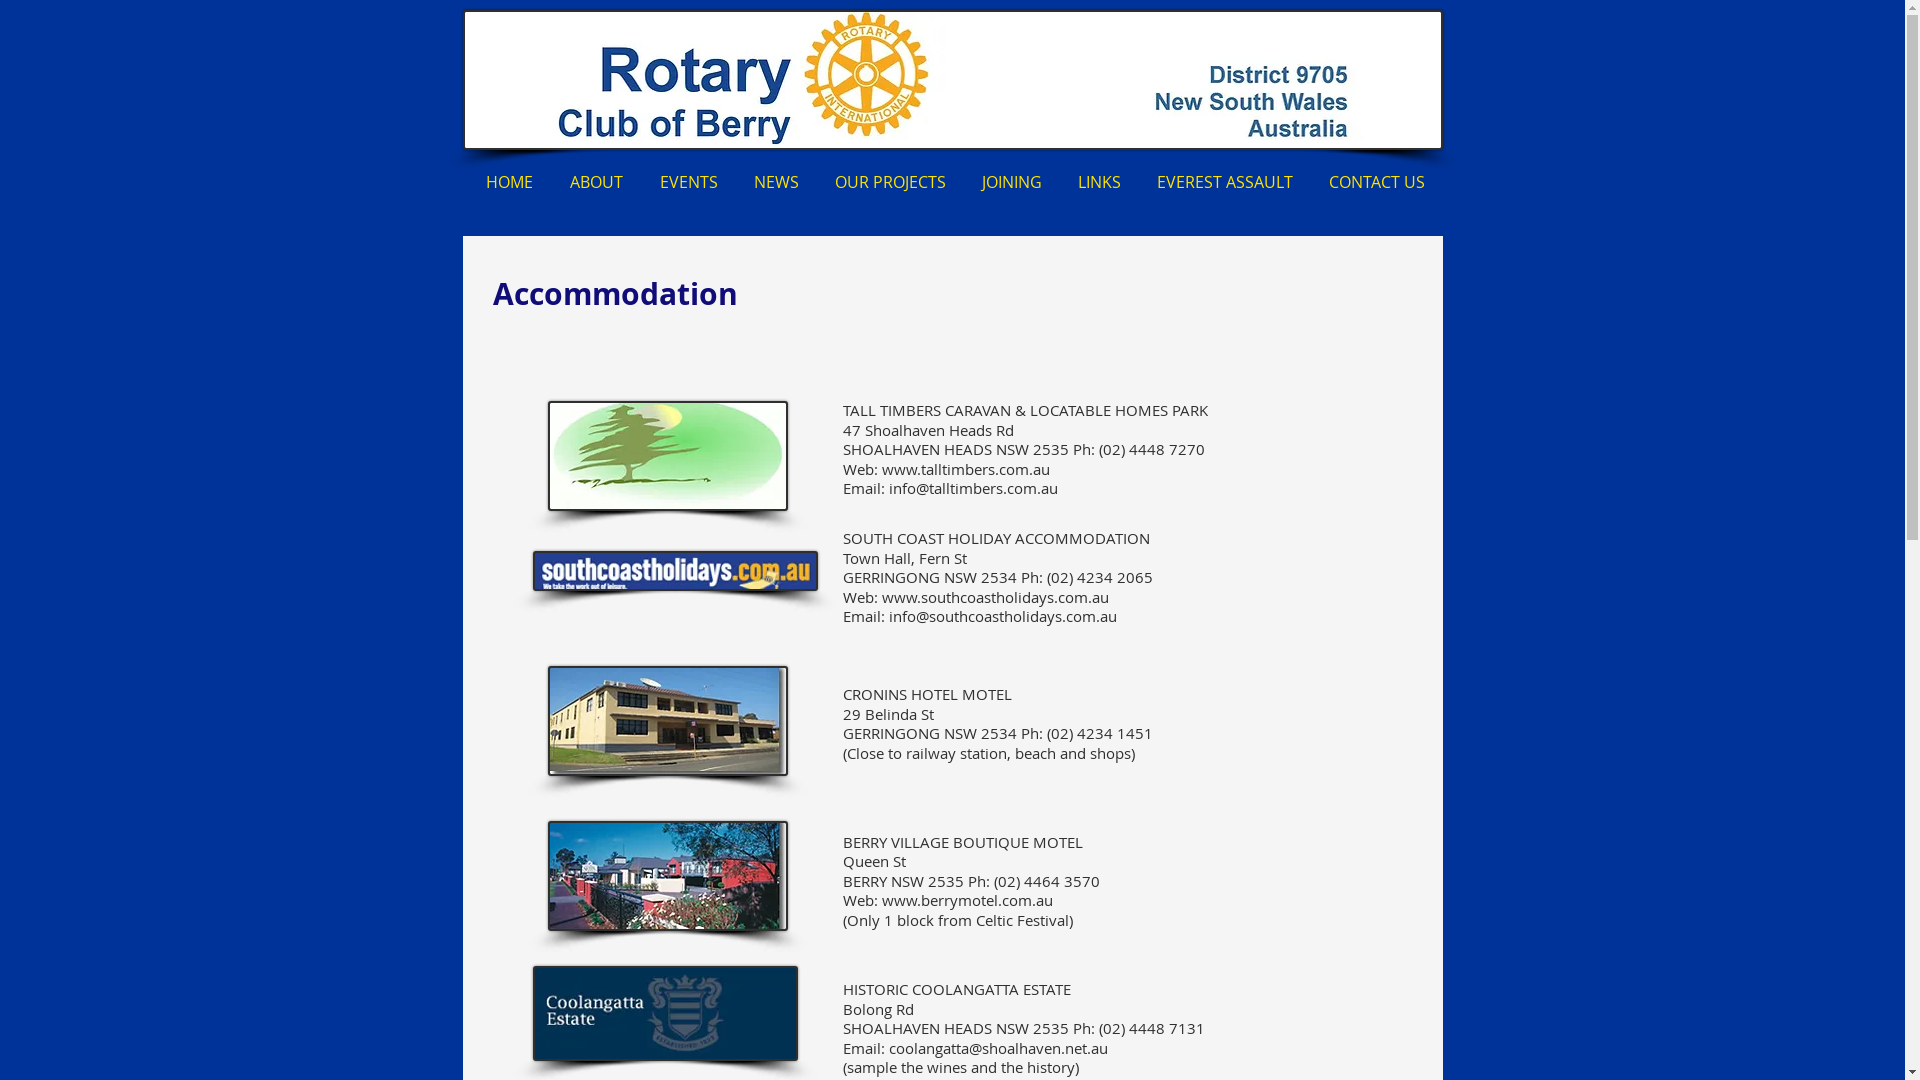 The height and width of the screenshot is (1080, 1920). What do you see at coordinates (1012, 182) in the screenshot?
I see `JOINING` at bounding box center [1012, 182].